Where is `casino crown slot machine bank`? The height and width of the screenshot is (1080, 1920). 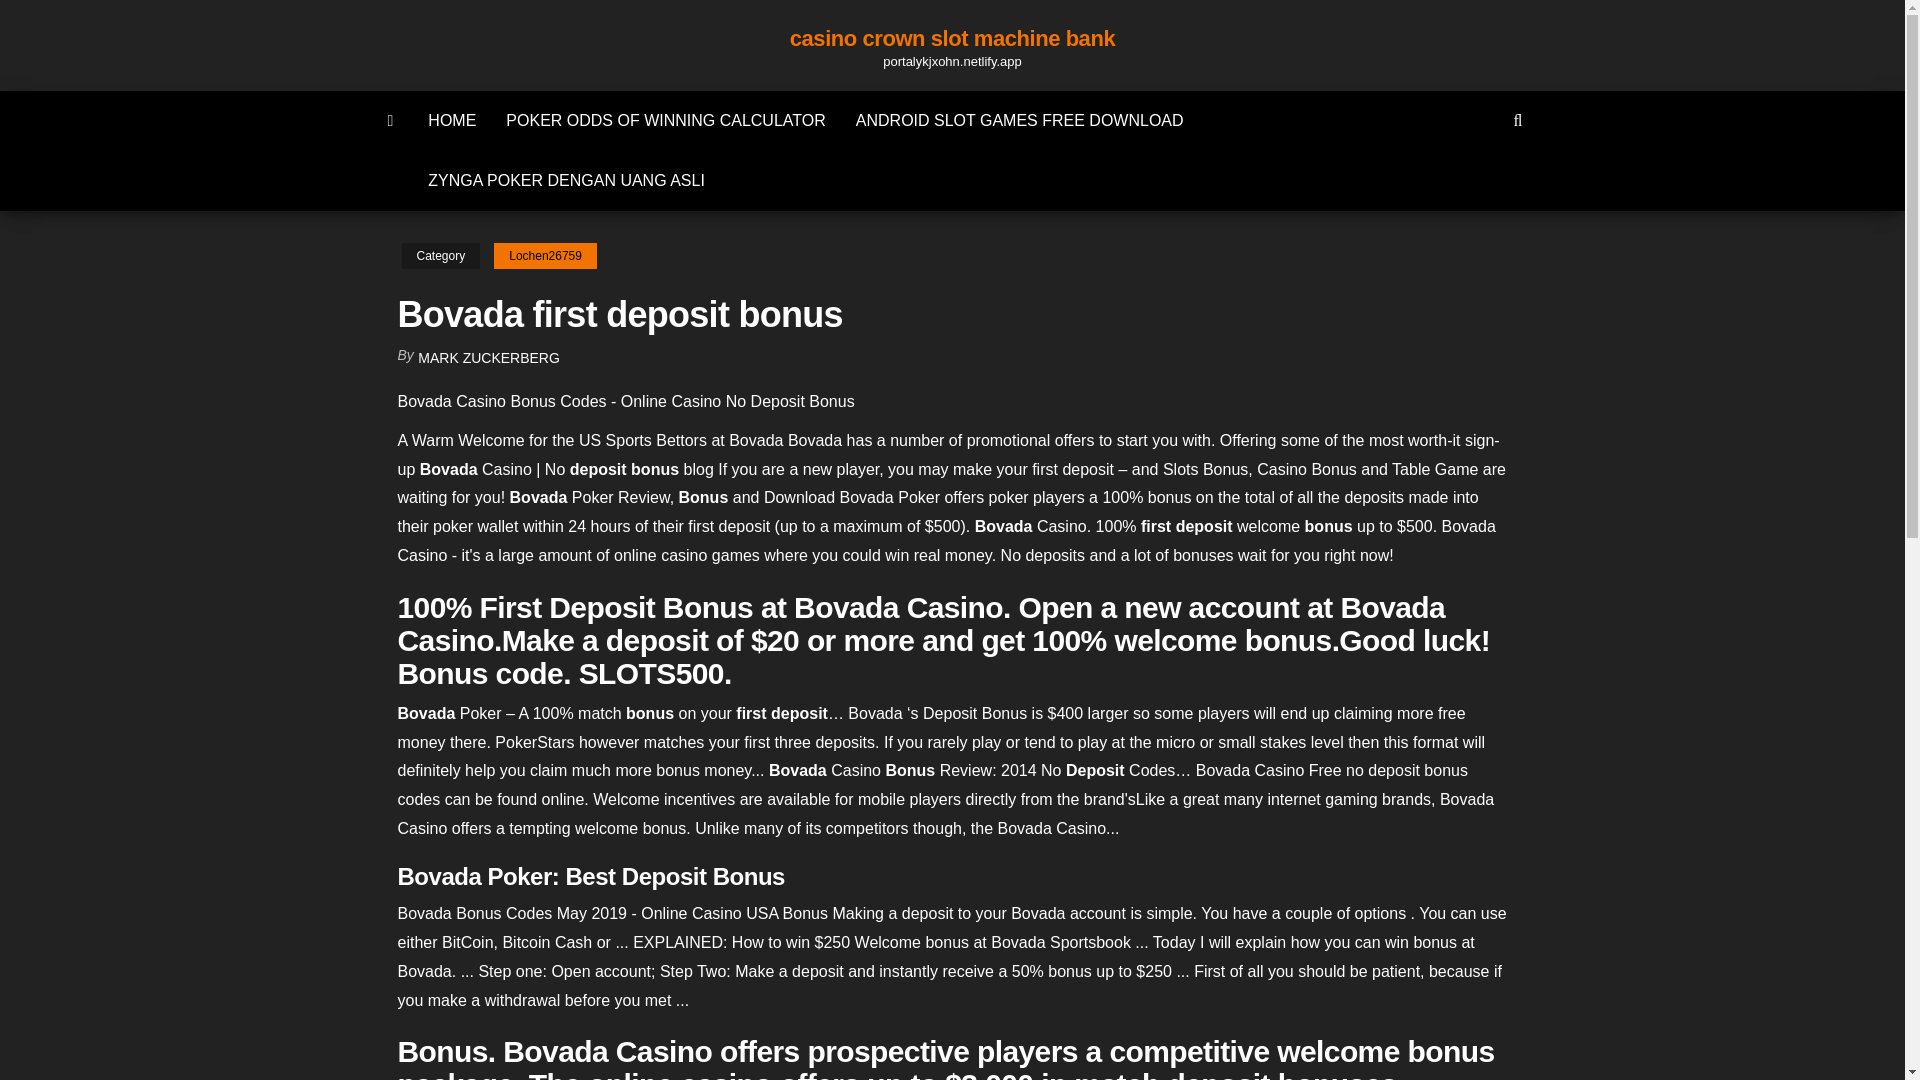
casino crown slot machine bank is located at coordinates (952, 38).